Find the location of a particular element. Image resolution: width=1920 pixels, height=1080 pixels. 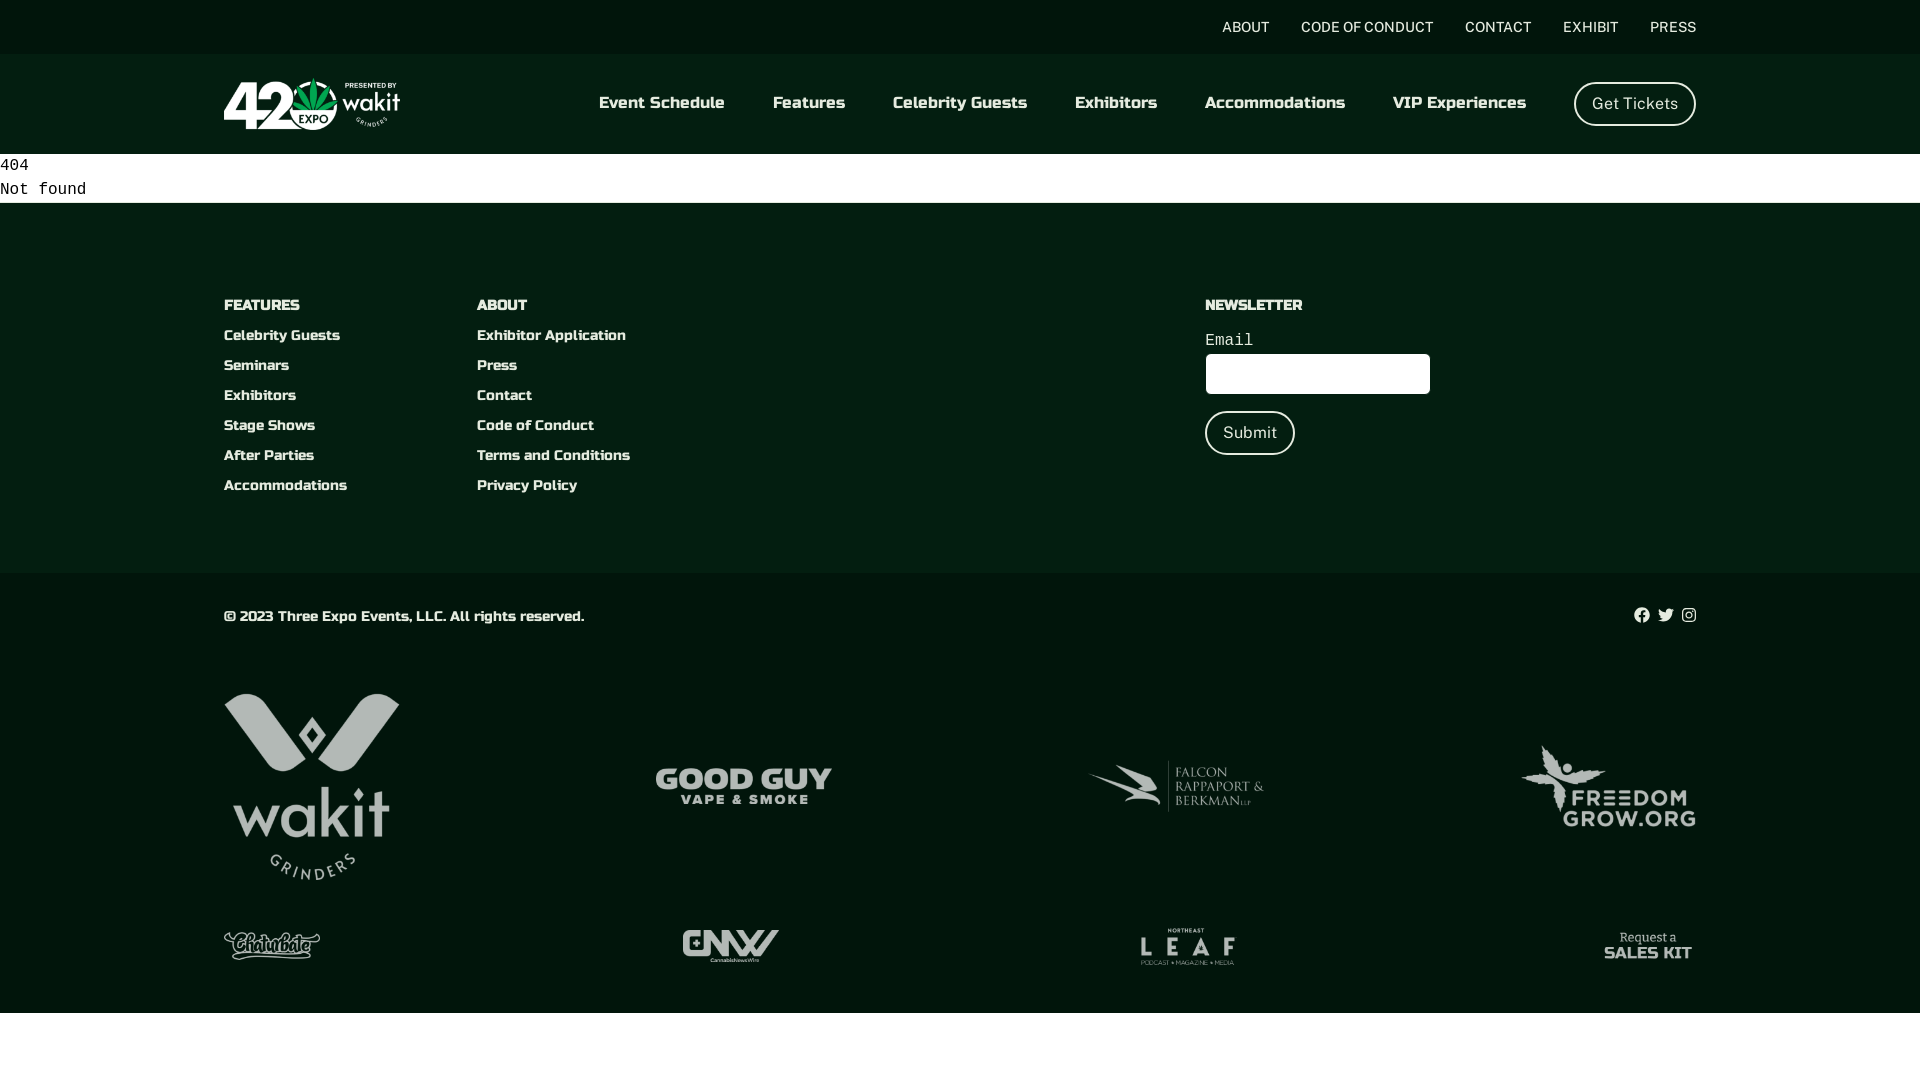

Celebrity Guests is located at coordinates (960, 102).